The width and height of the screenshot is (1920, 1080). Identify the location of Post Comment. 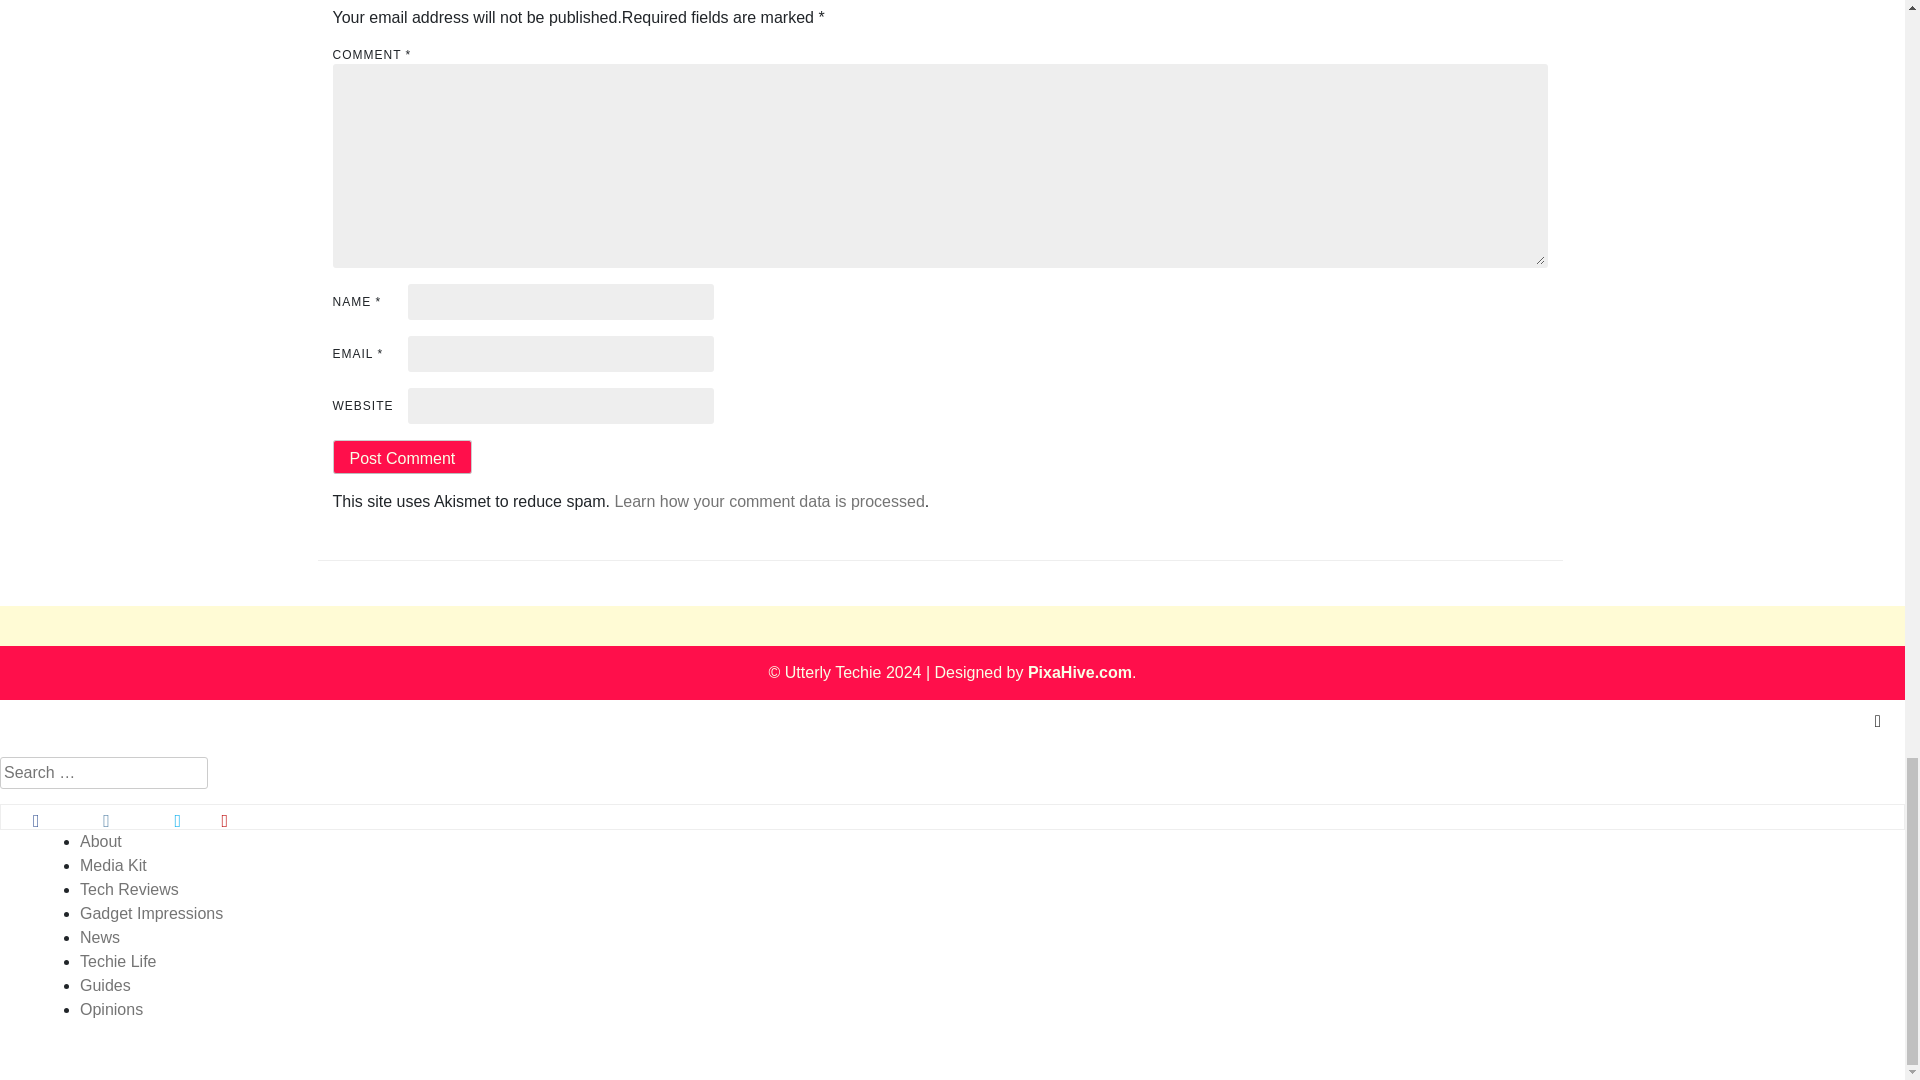
(402, 456).